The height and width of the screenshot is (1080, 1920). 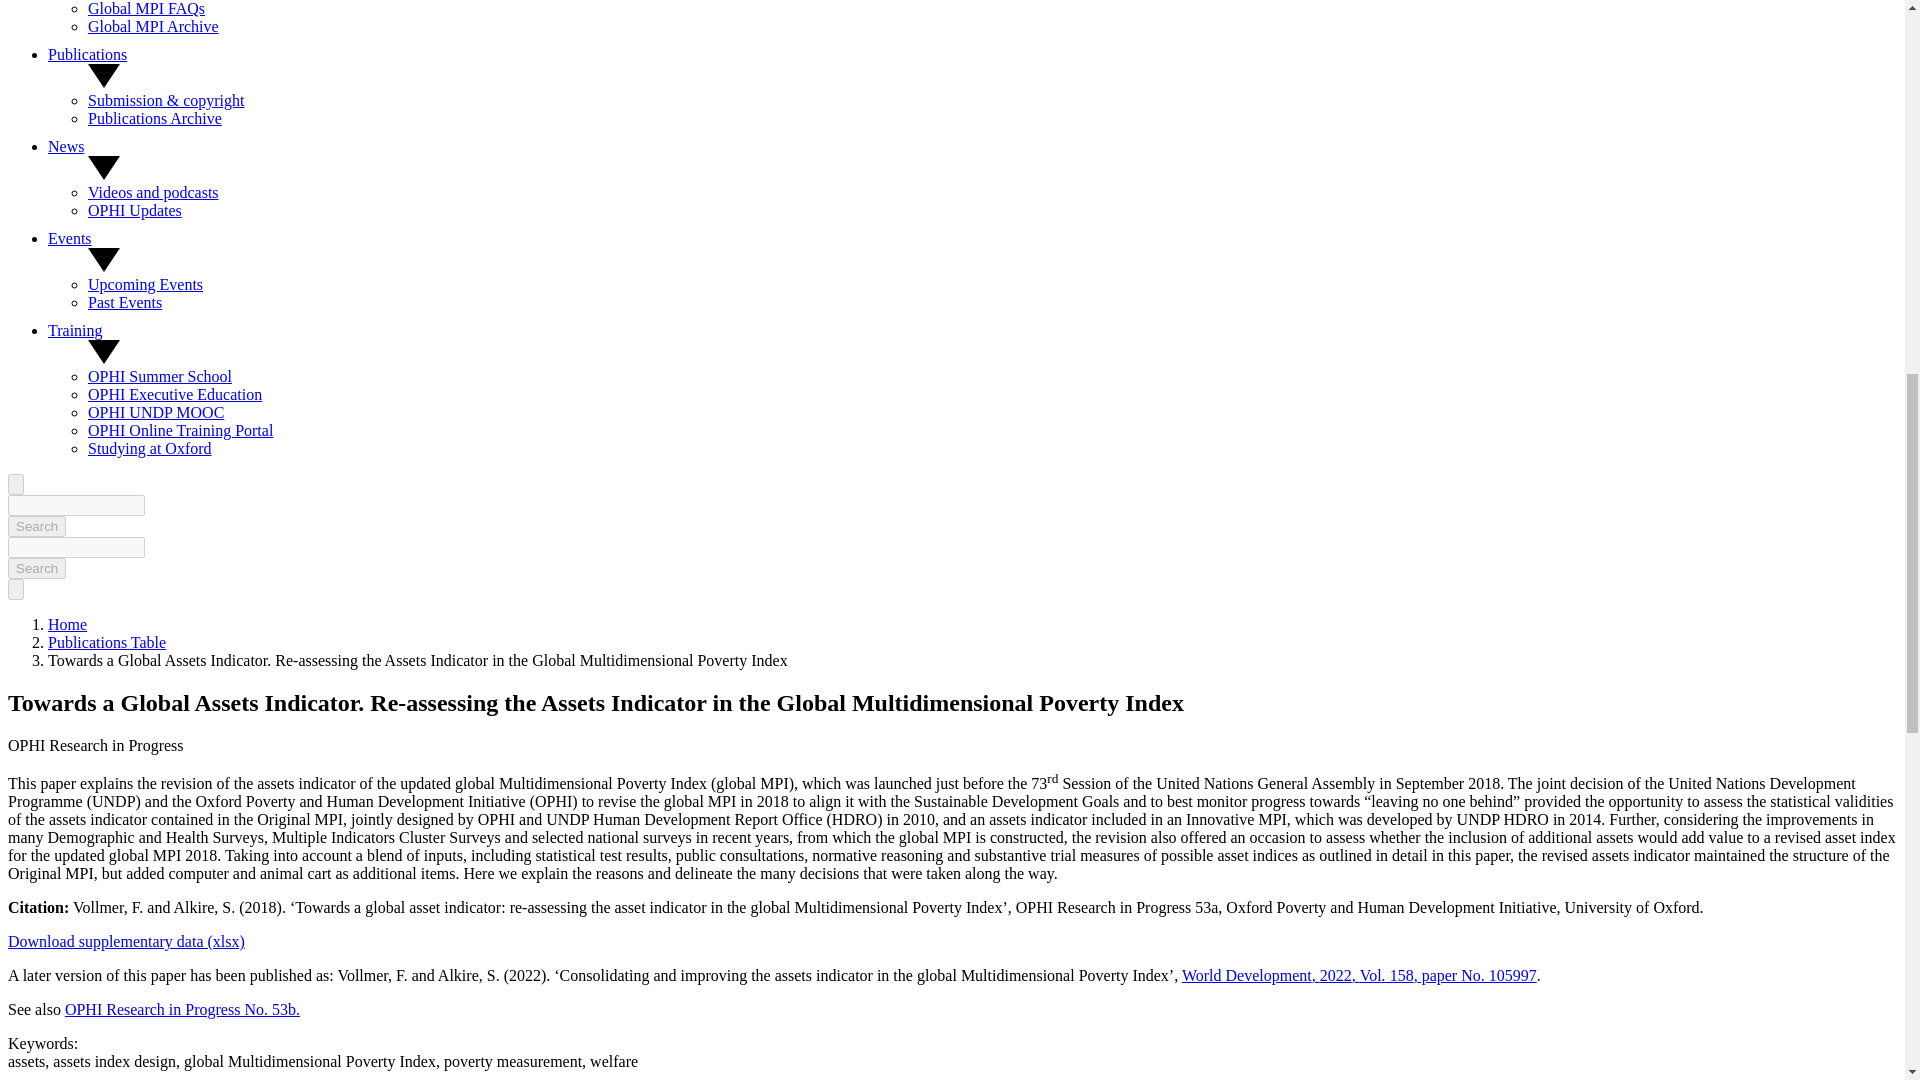 What do you see at coordinates (36, 568) in the screenshot?
I see `Search` at bounding box center [36, 568].